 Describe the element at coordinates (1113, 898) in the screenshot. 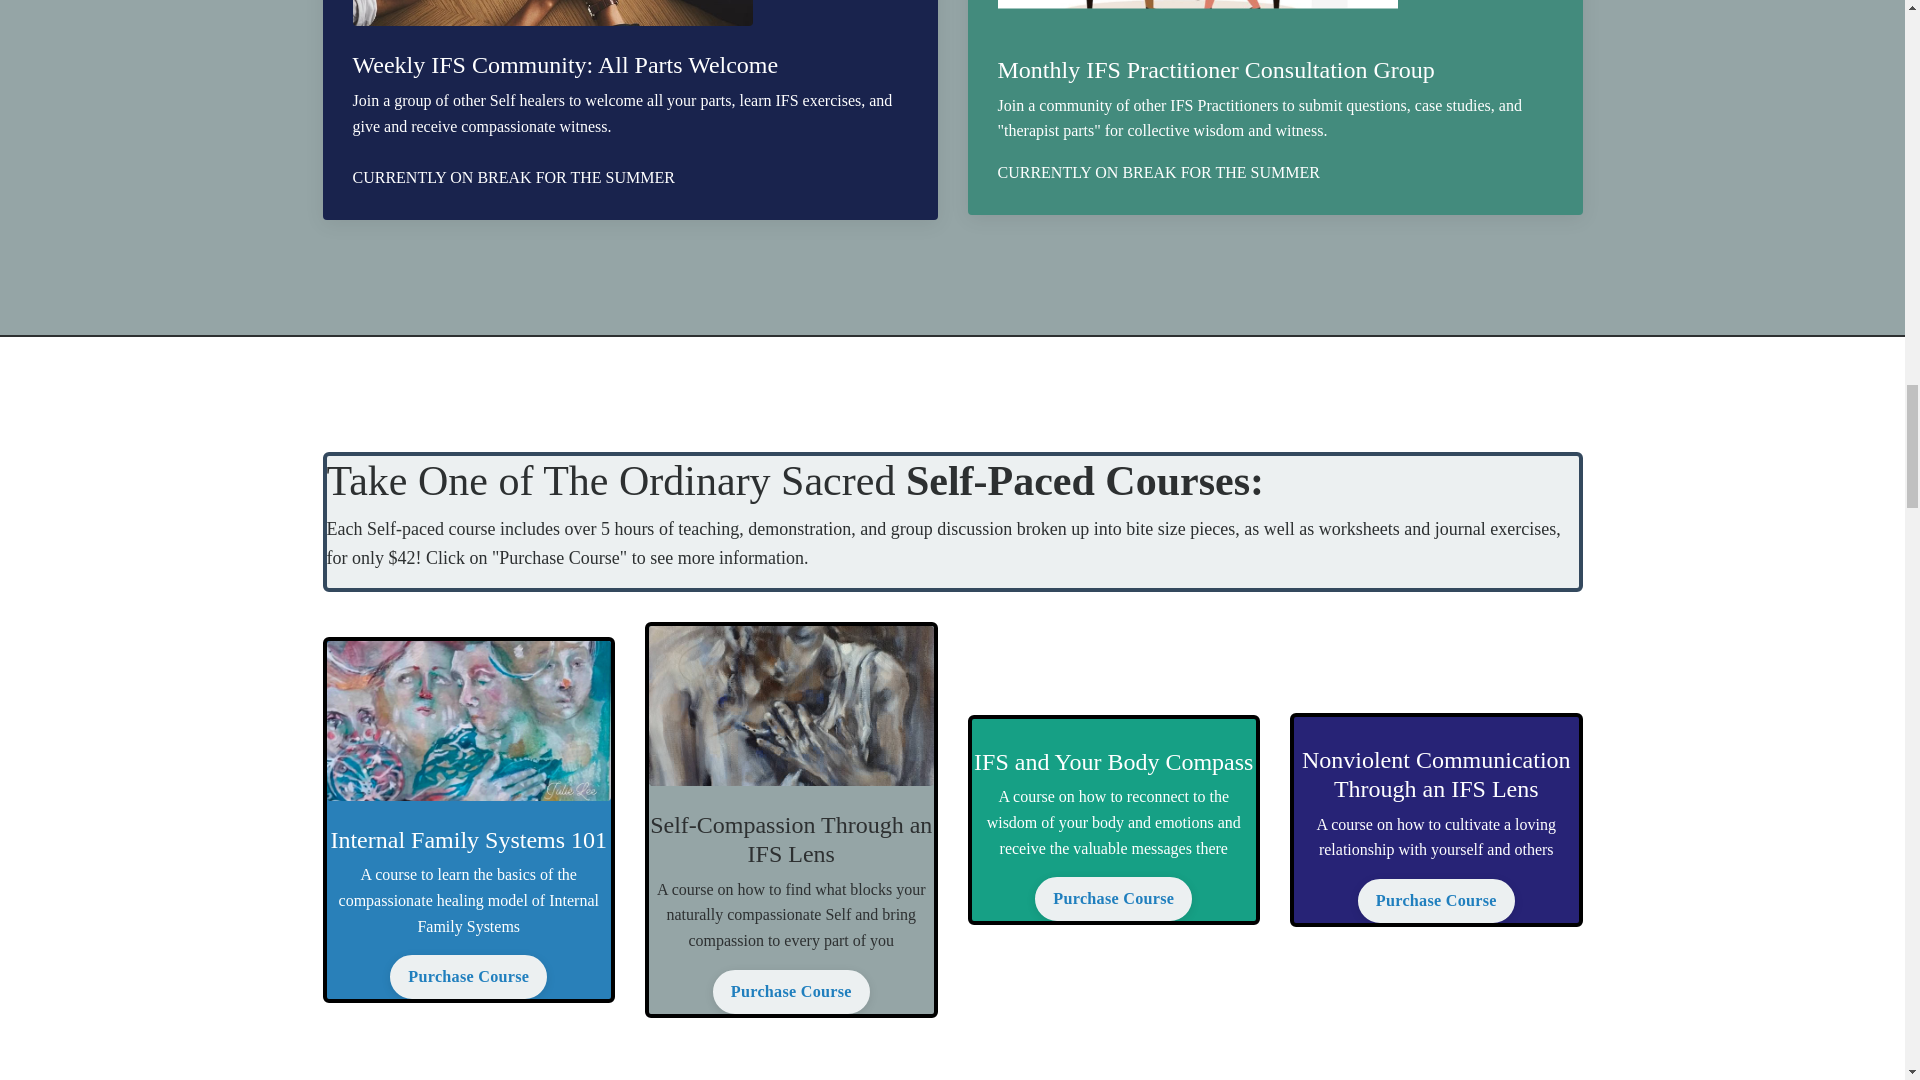

I see `Purchase Course` at that location.